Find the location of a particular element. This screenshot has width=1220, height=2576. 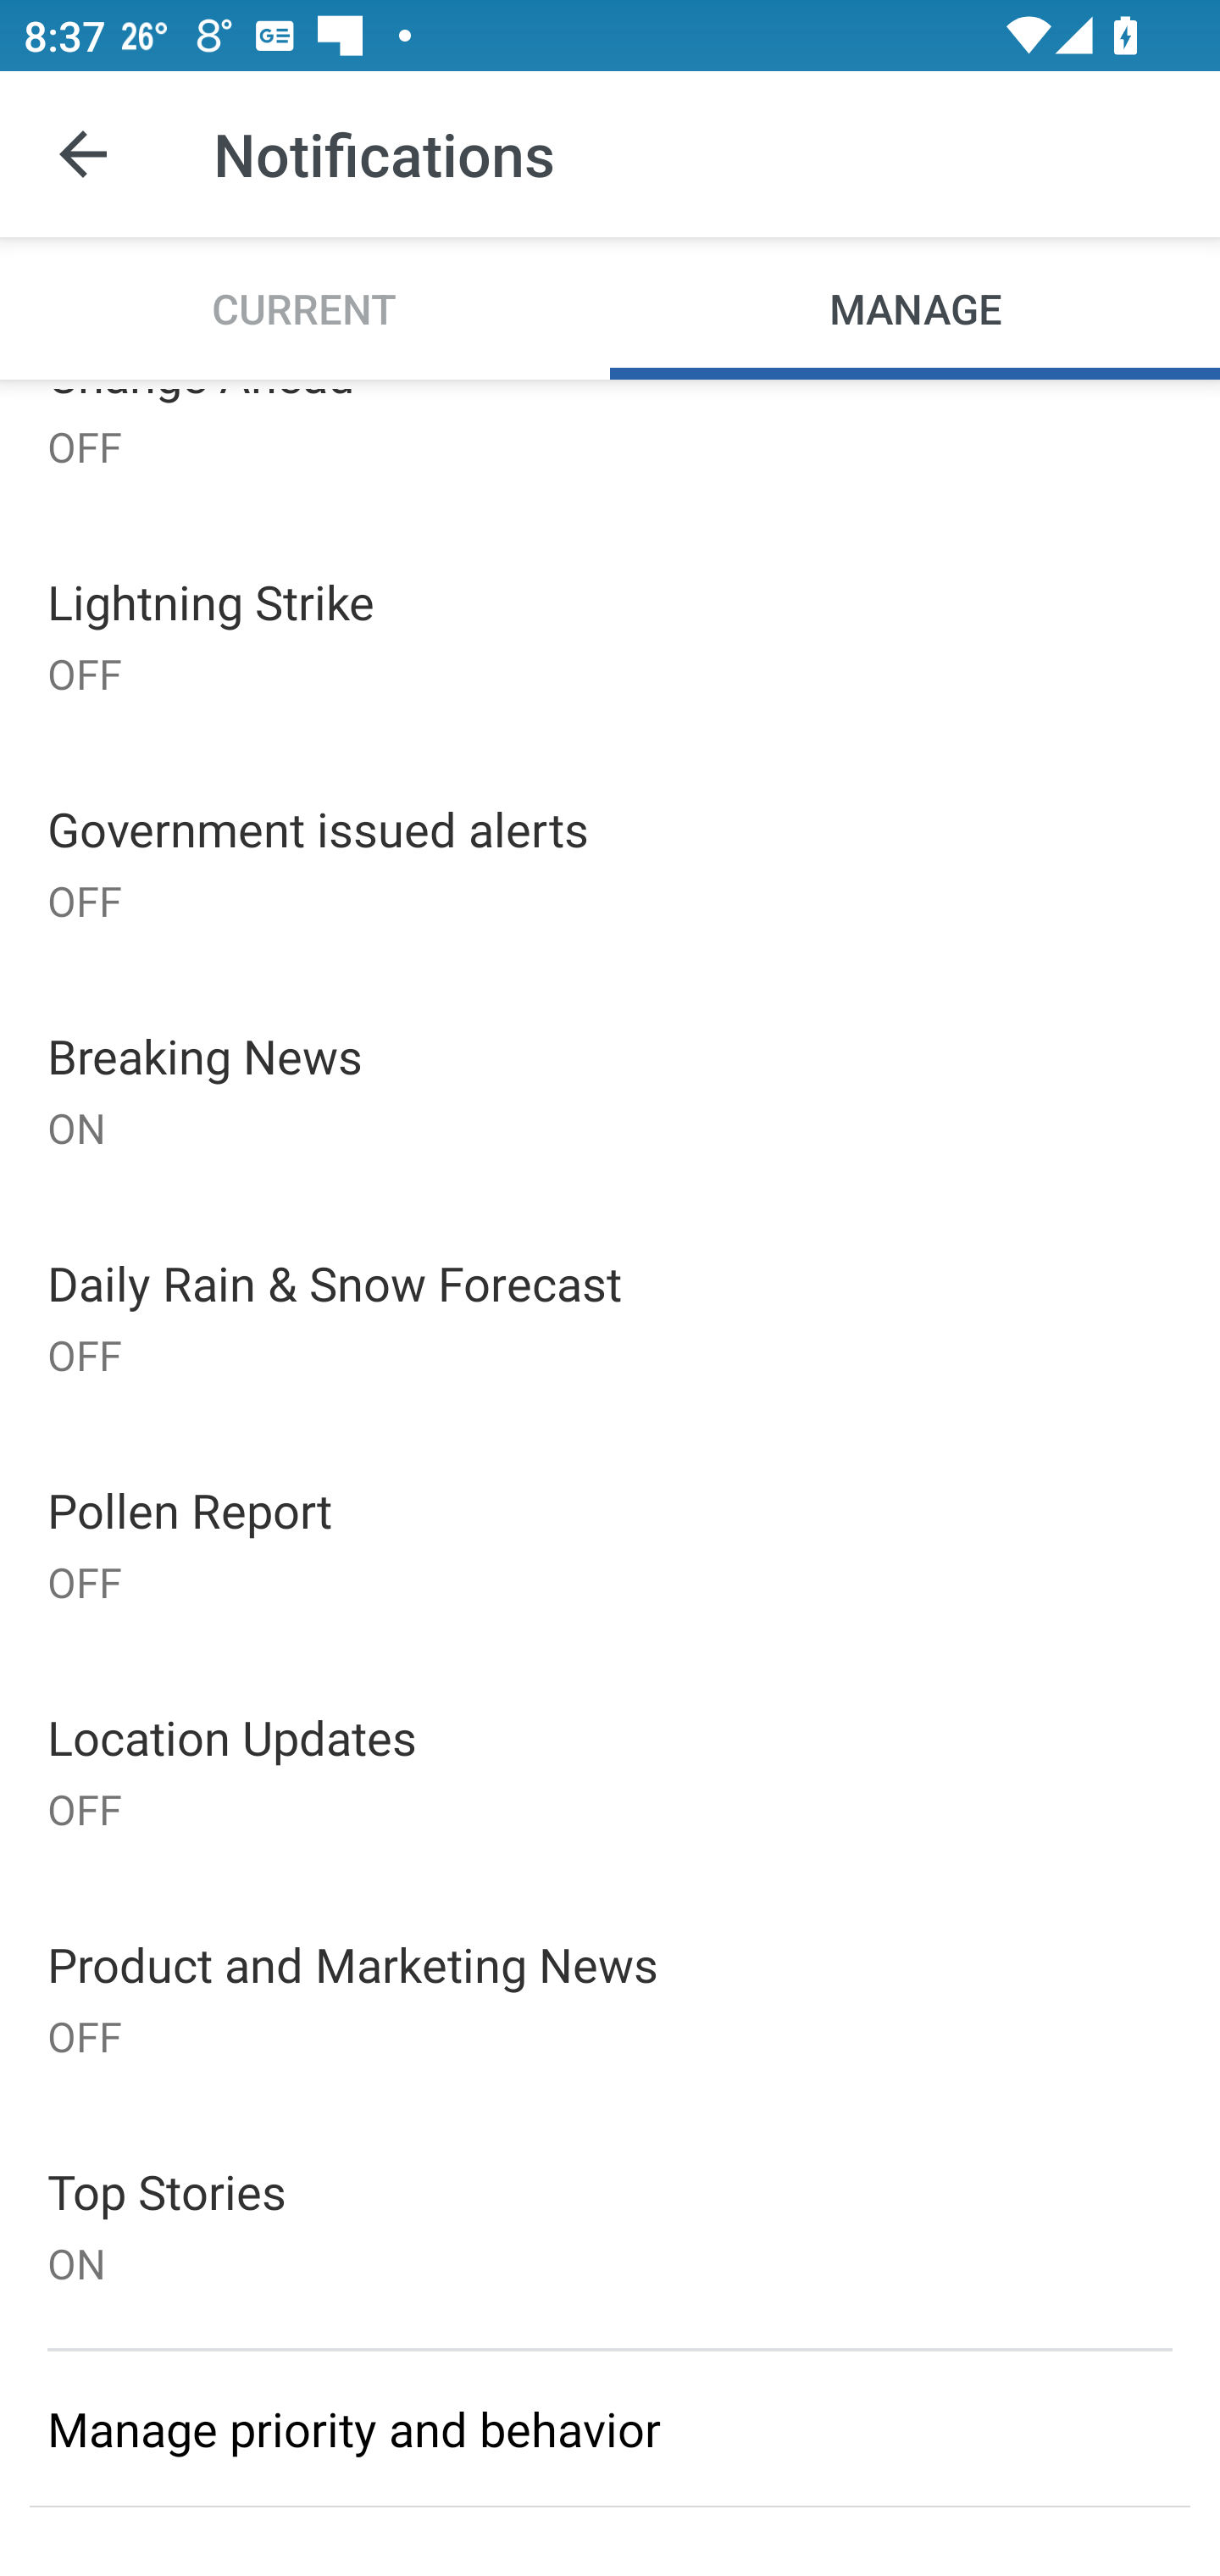

Lightning Strike OFF is located at coordinates (610, 636).